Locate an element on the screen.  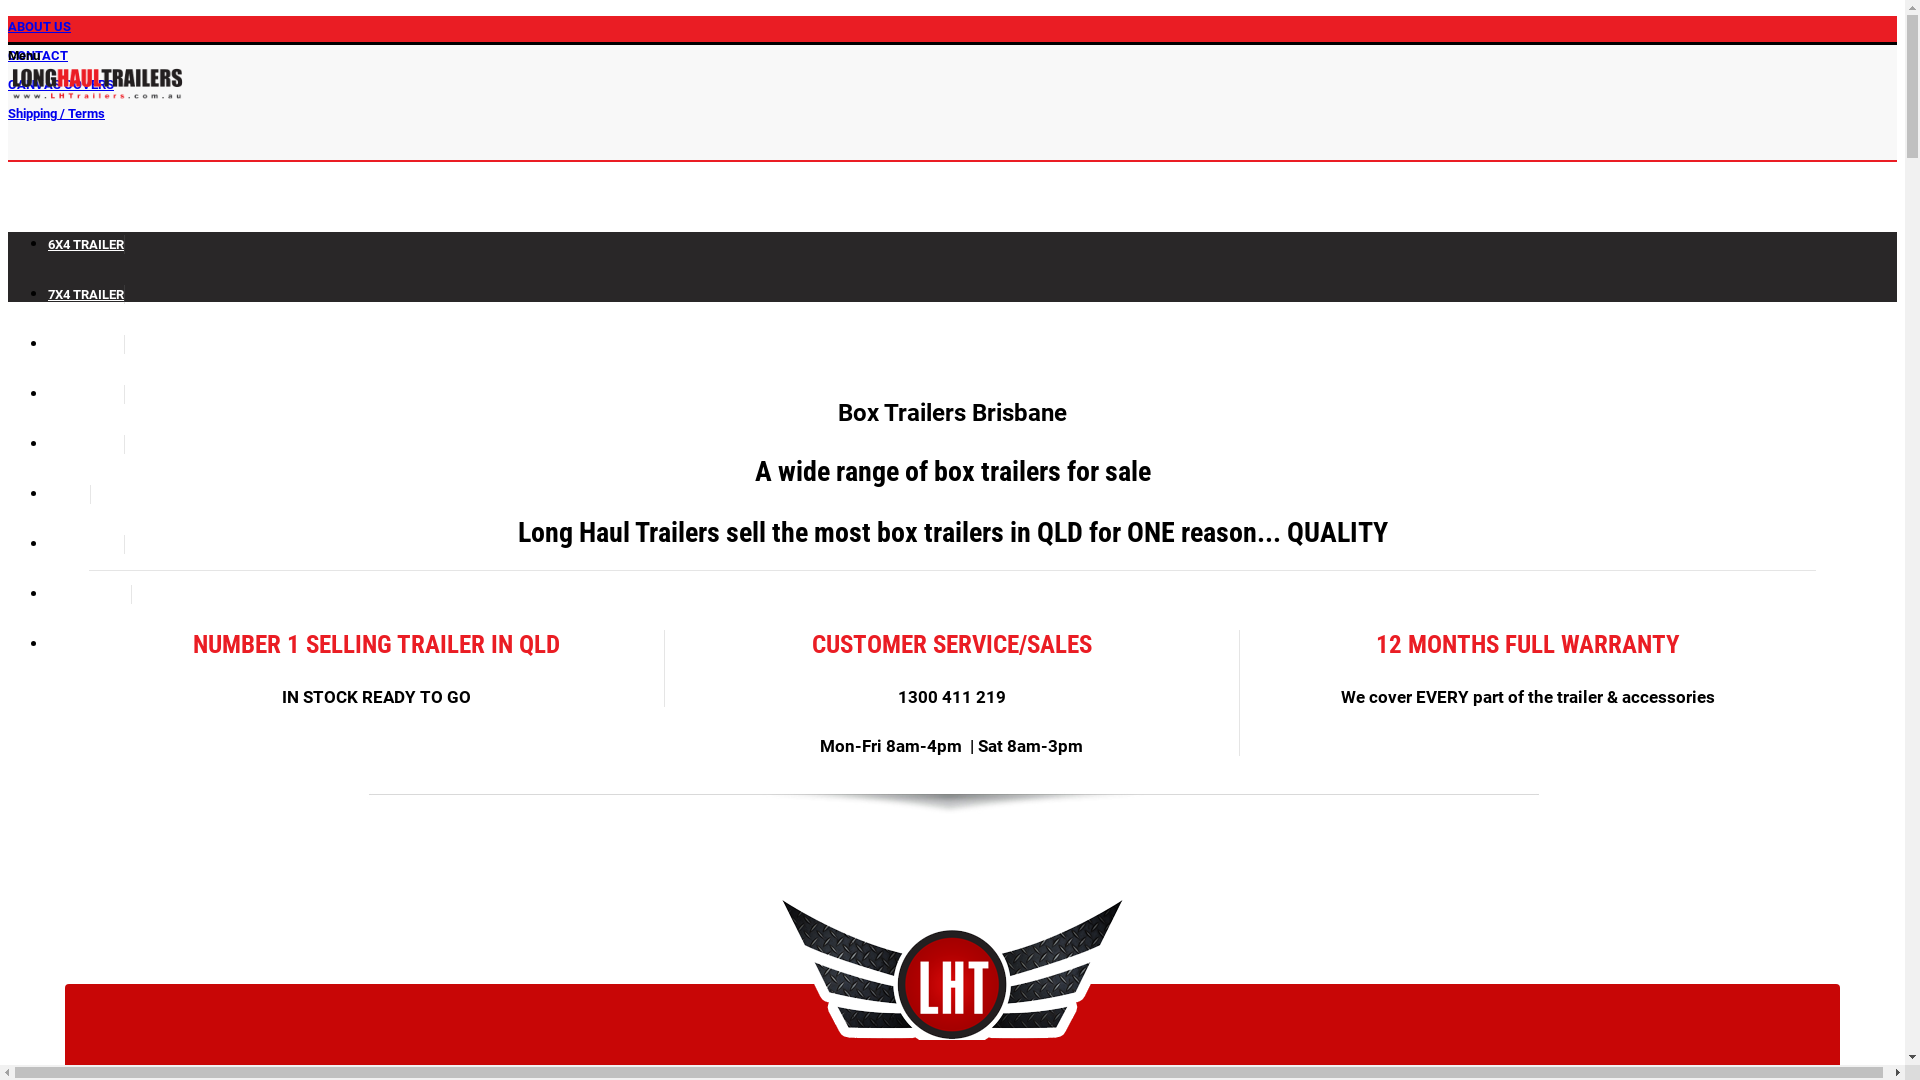
7X4 TRAILER is located at coordinates (86, 307).